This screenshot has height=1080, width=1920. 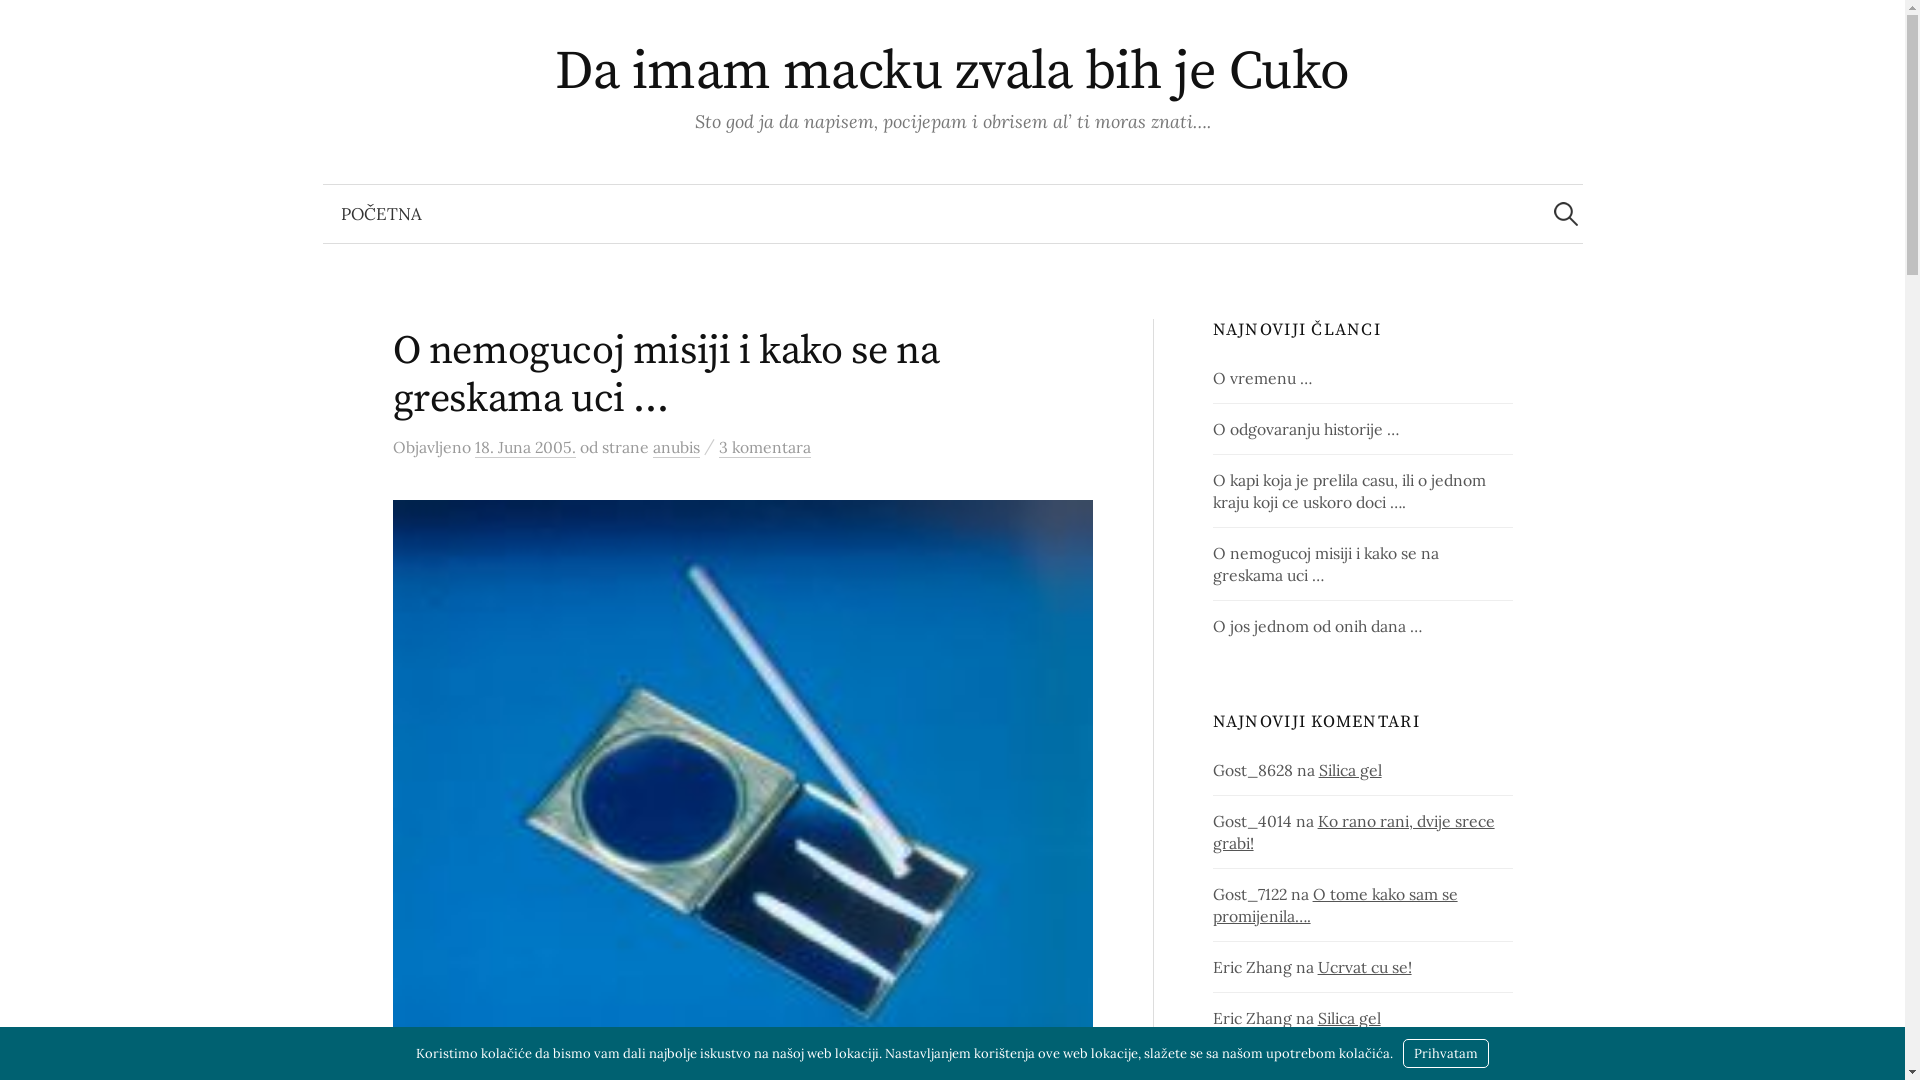 What do you see at coordinates (1350, 770) in the screenshot?
I see `Silica gel` at bounding box center [1350, 770].